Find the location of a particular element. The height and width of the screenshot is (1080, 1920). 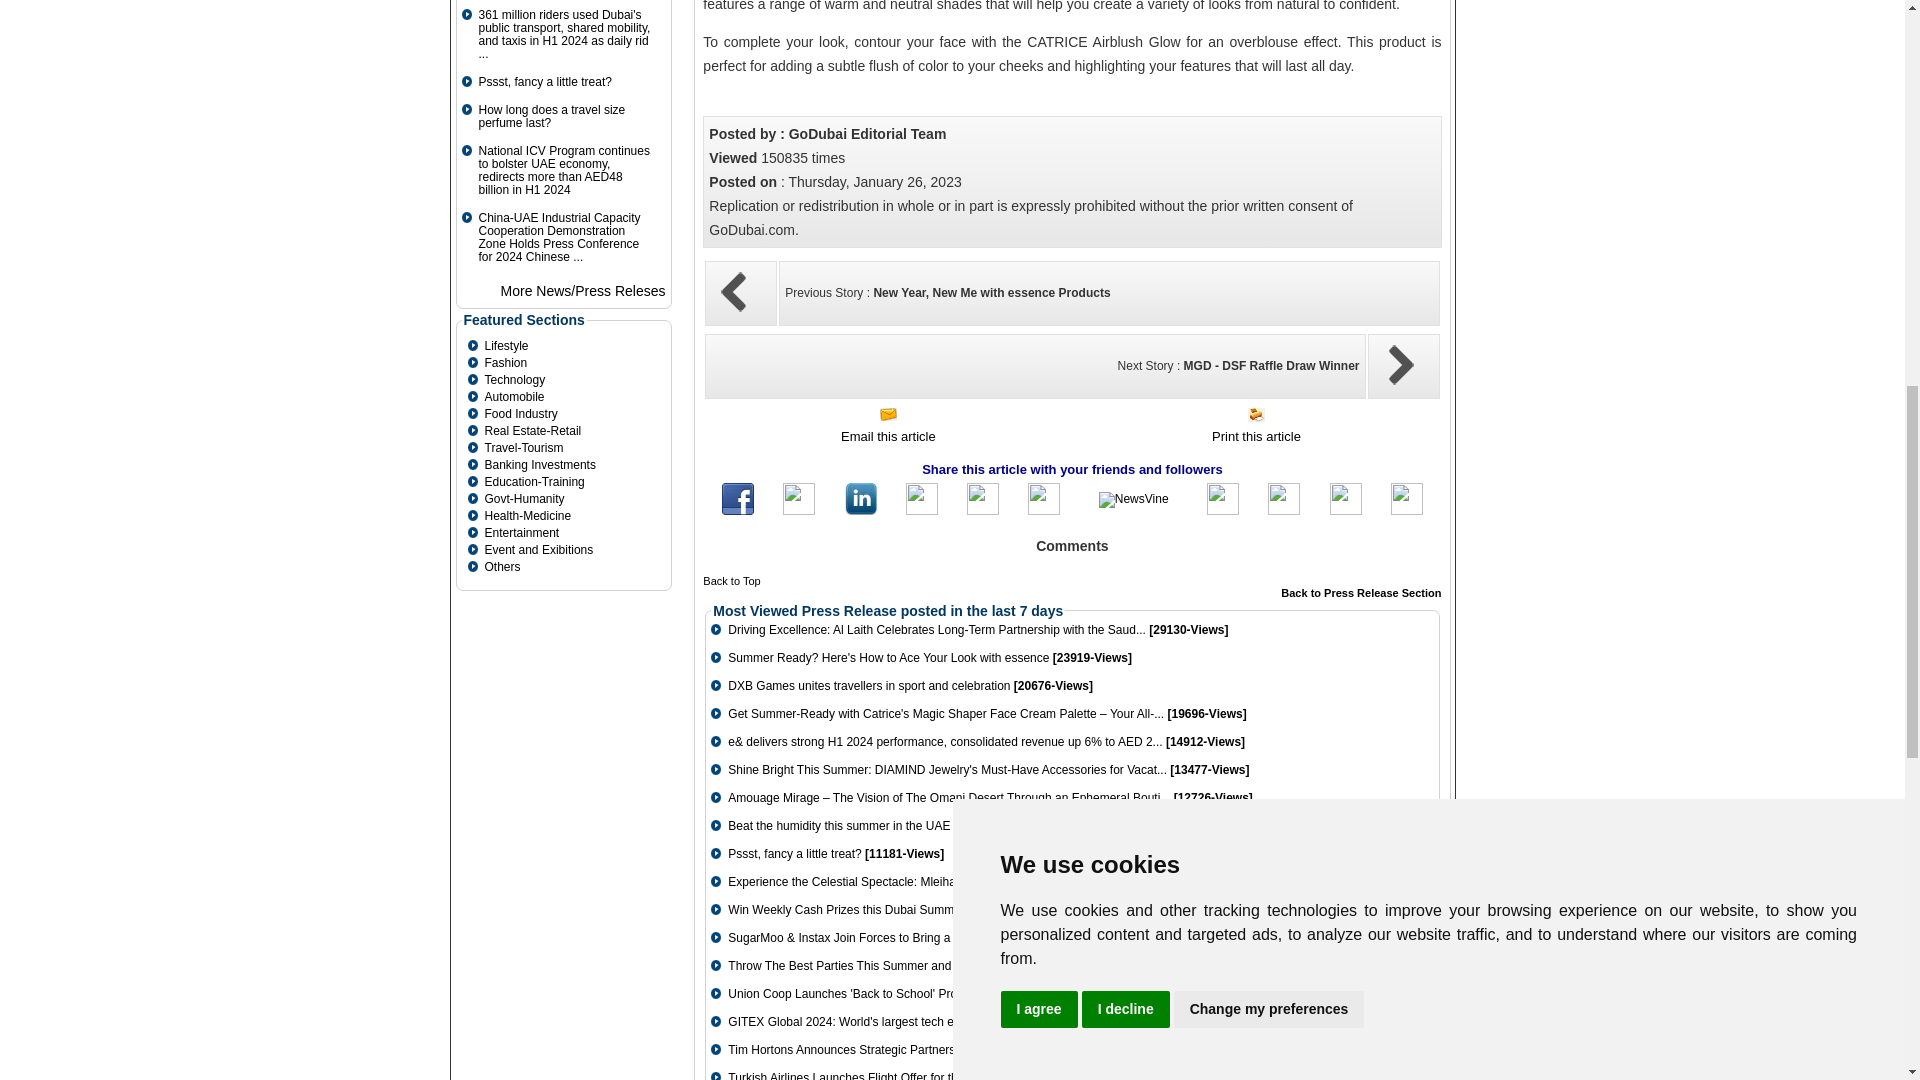

Reddit is located at coordinates (1222, 511).